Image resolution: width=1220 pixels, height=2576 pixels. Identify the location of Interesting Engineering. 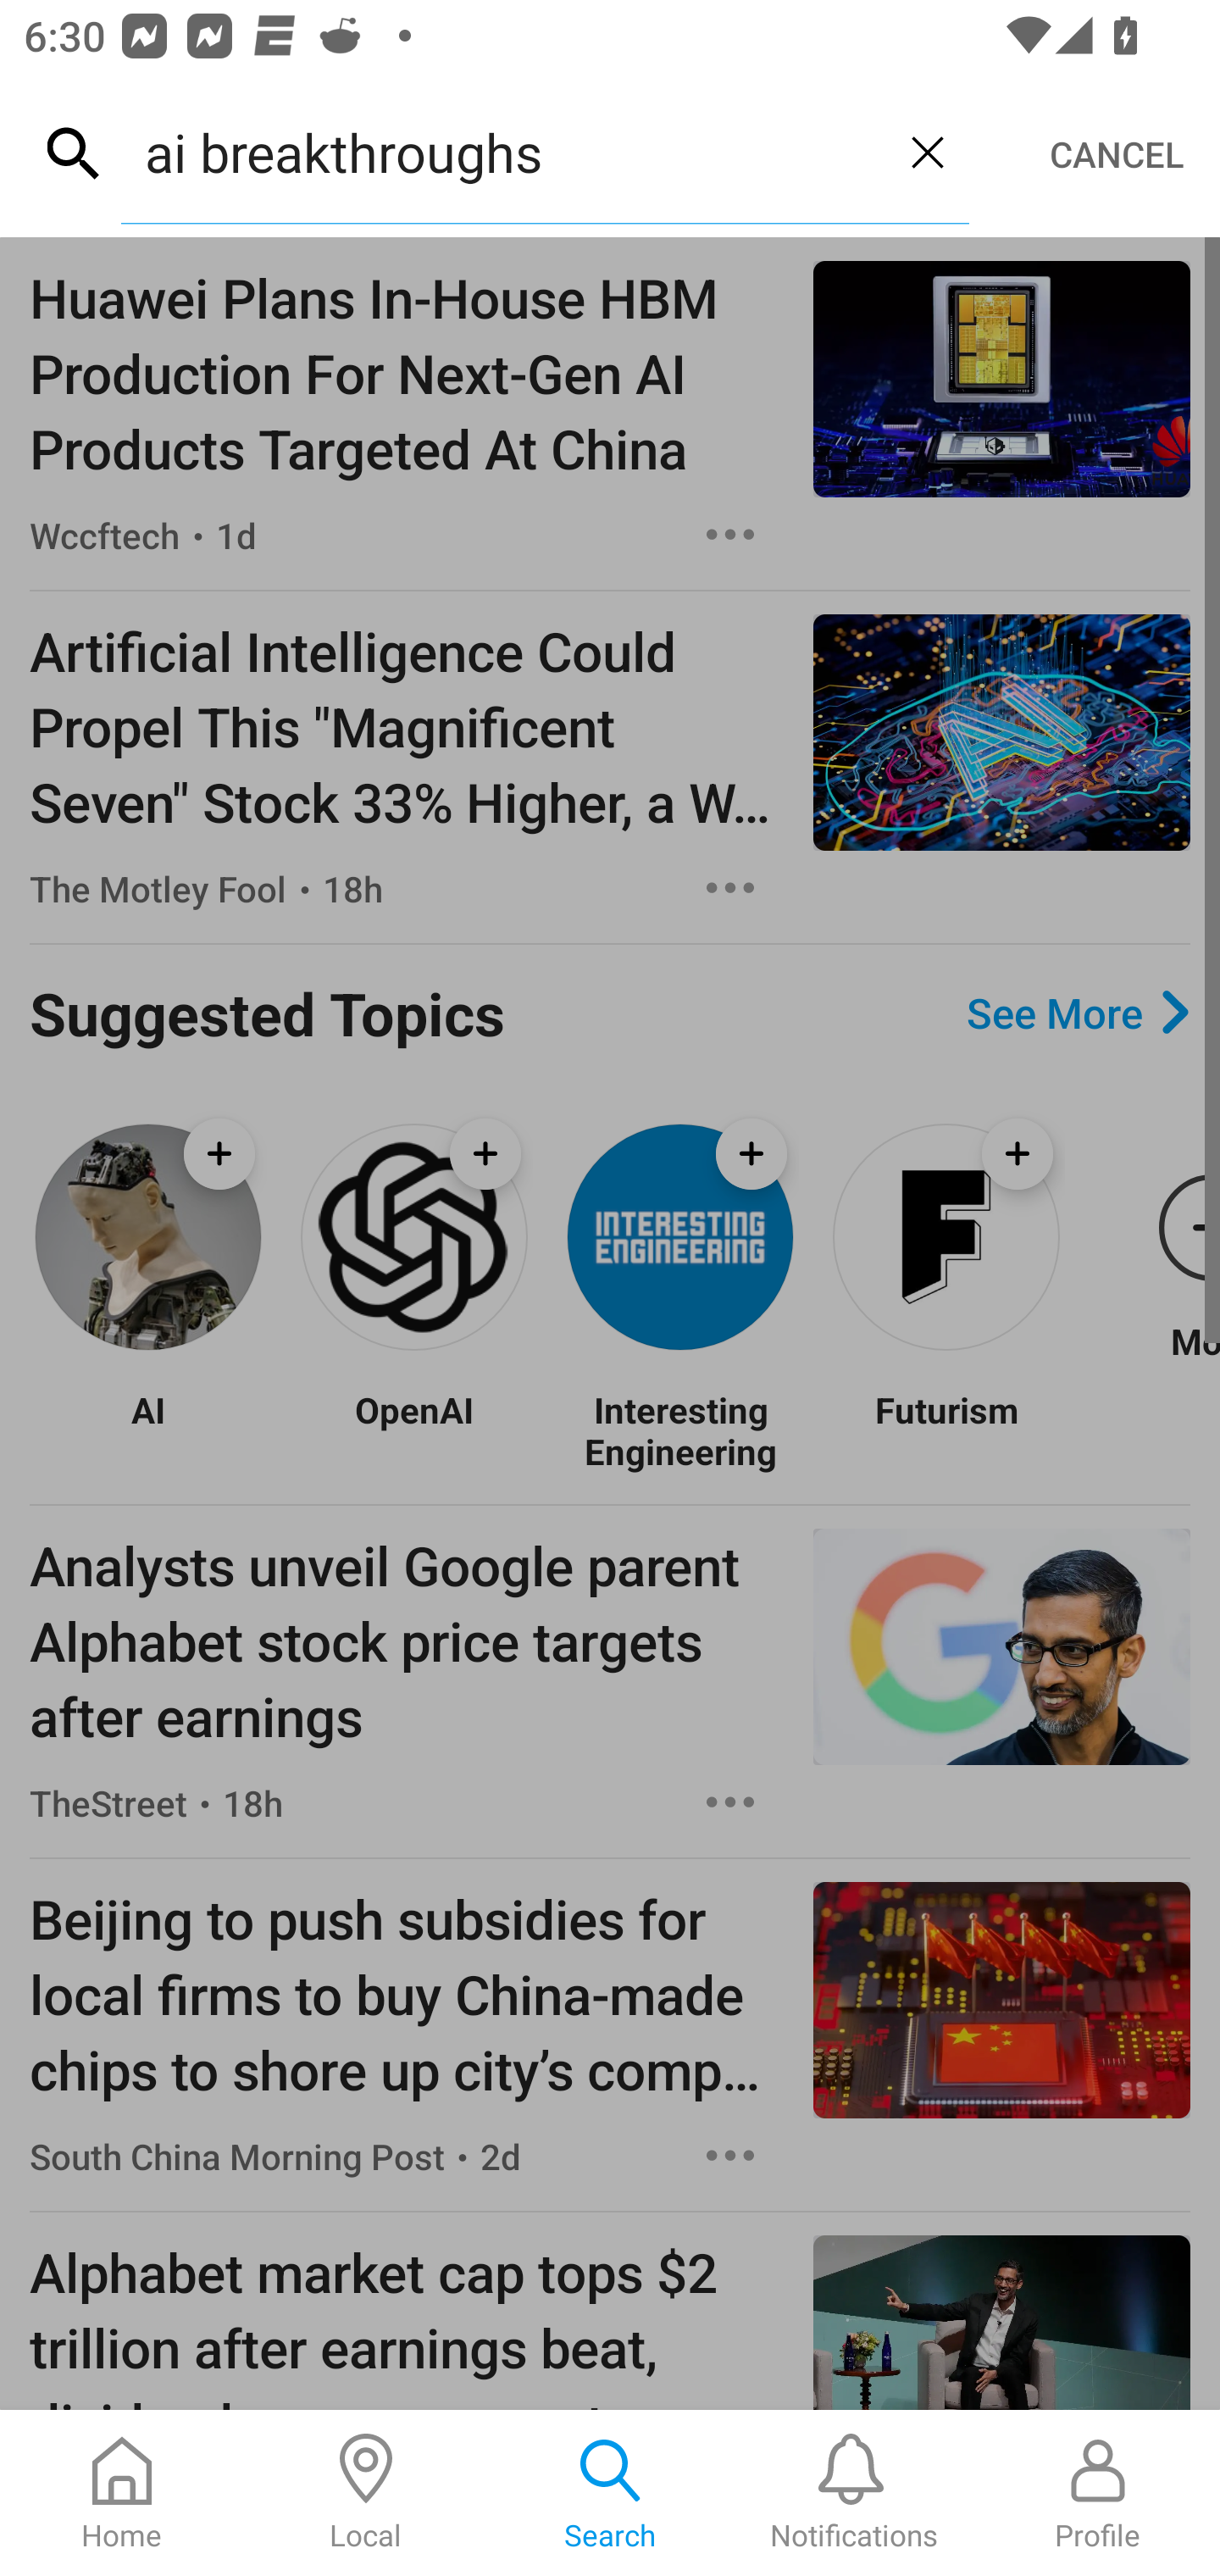
(679, 1430).